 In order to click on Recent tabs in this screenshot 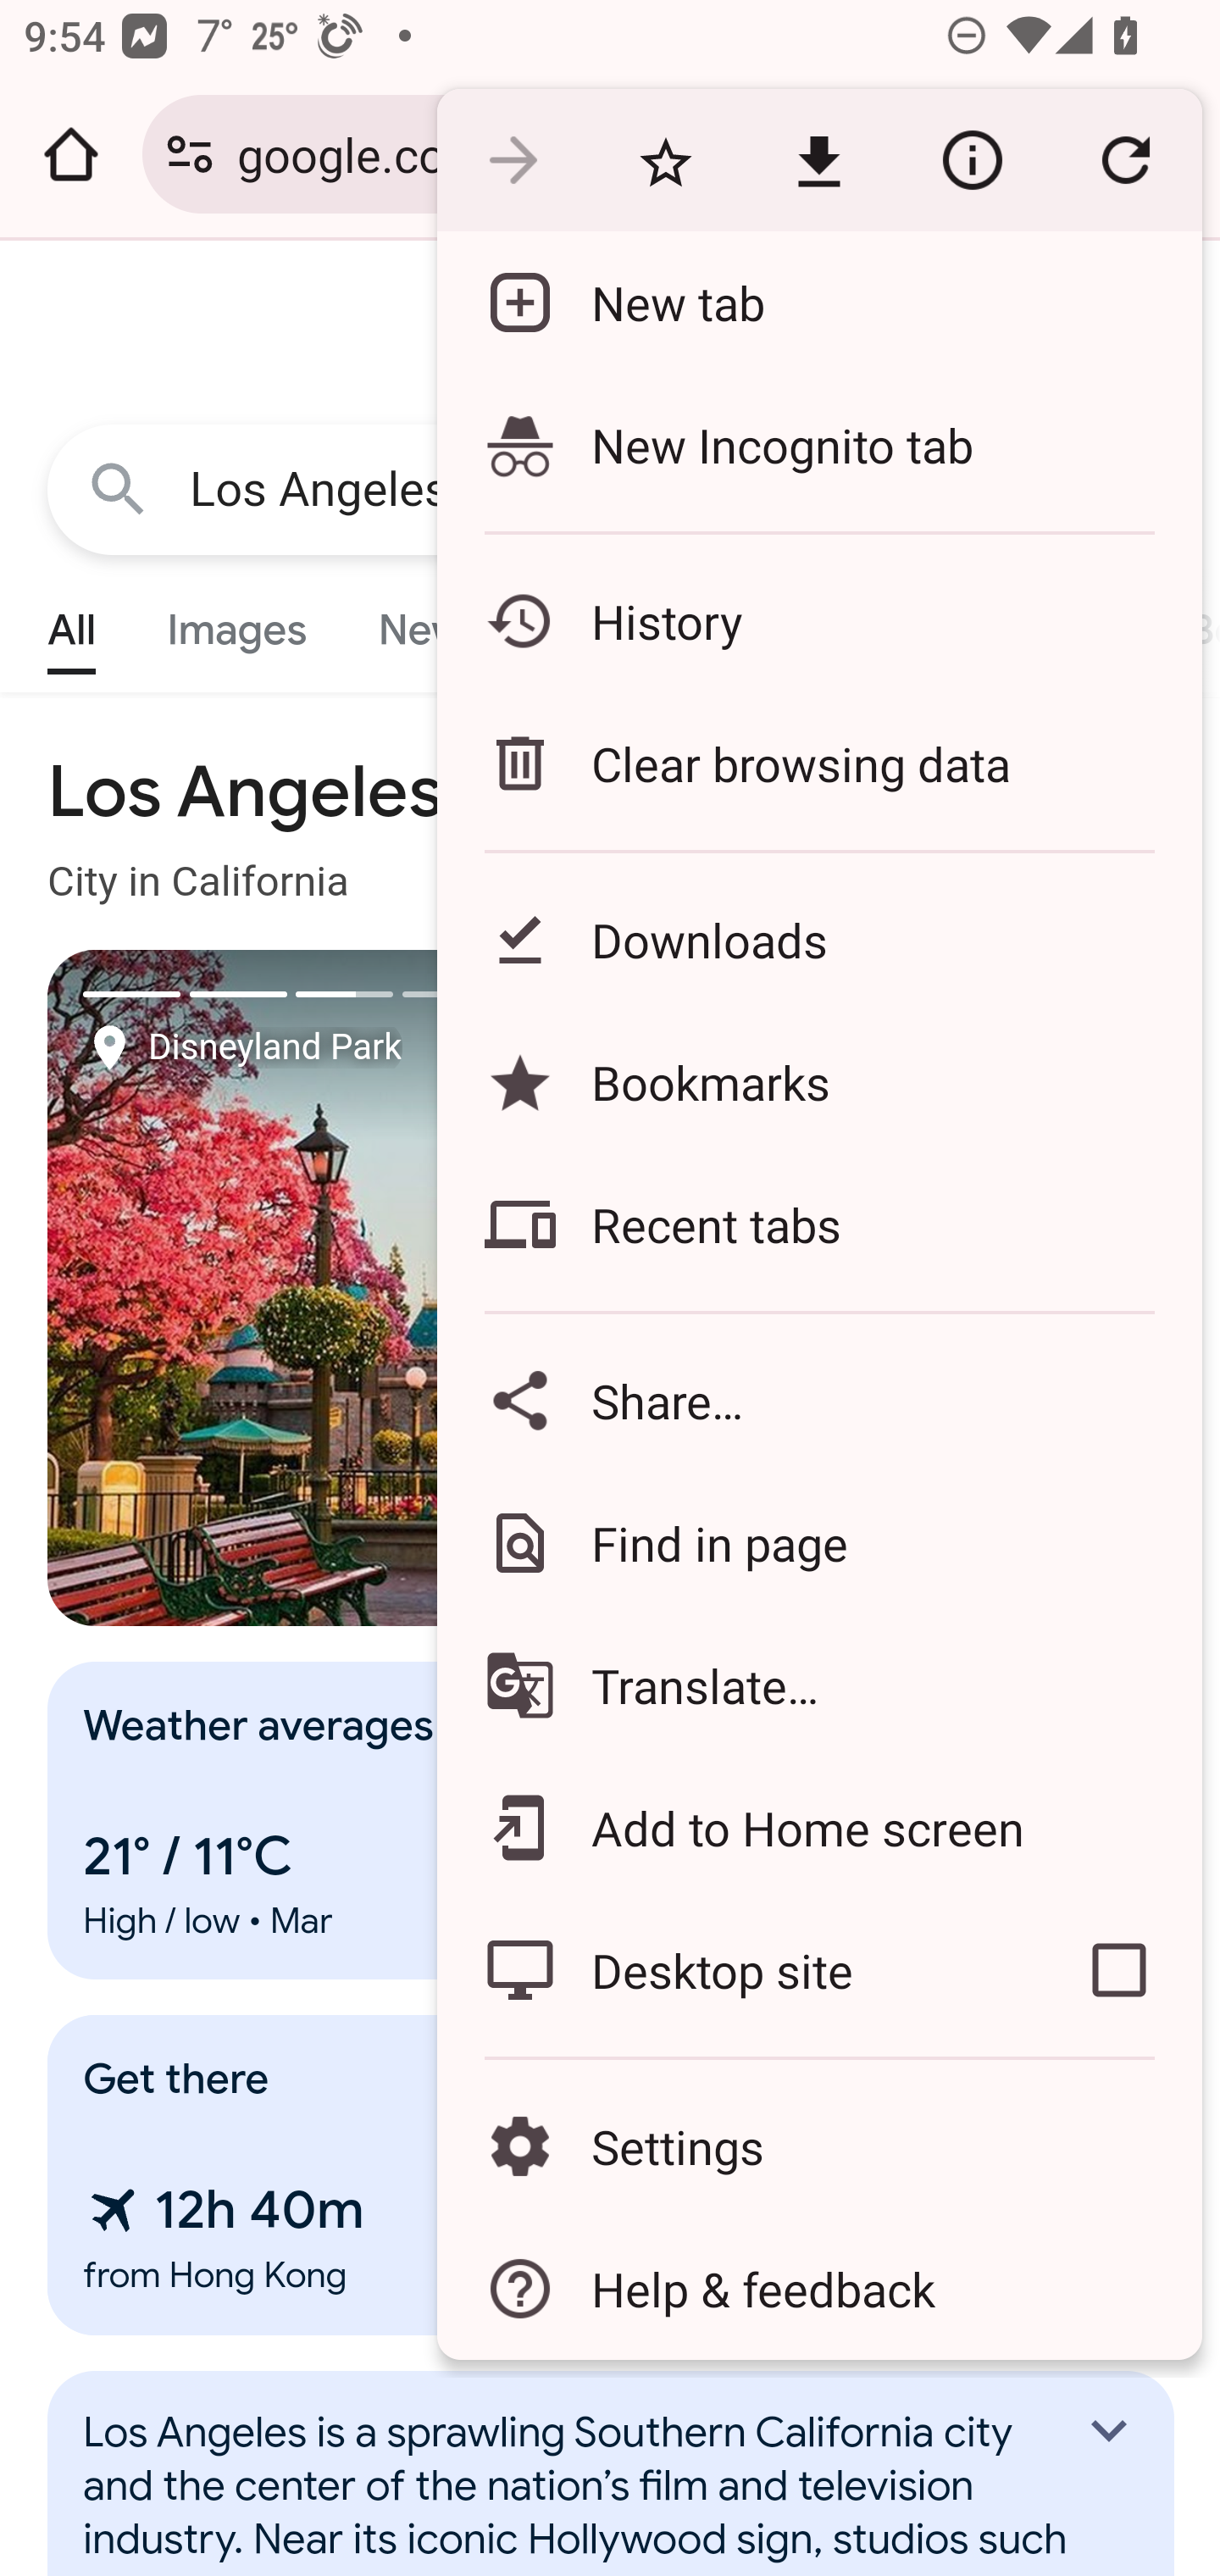, I will do `click(818, 1224)`.